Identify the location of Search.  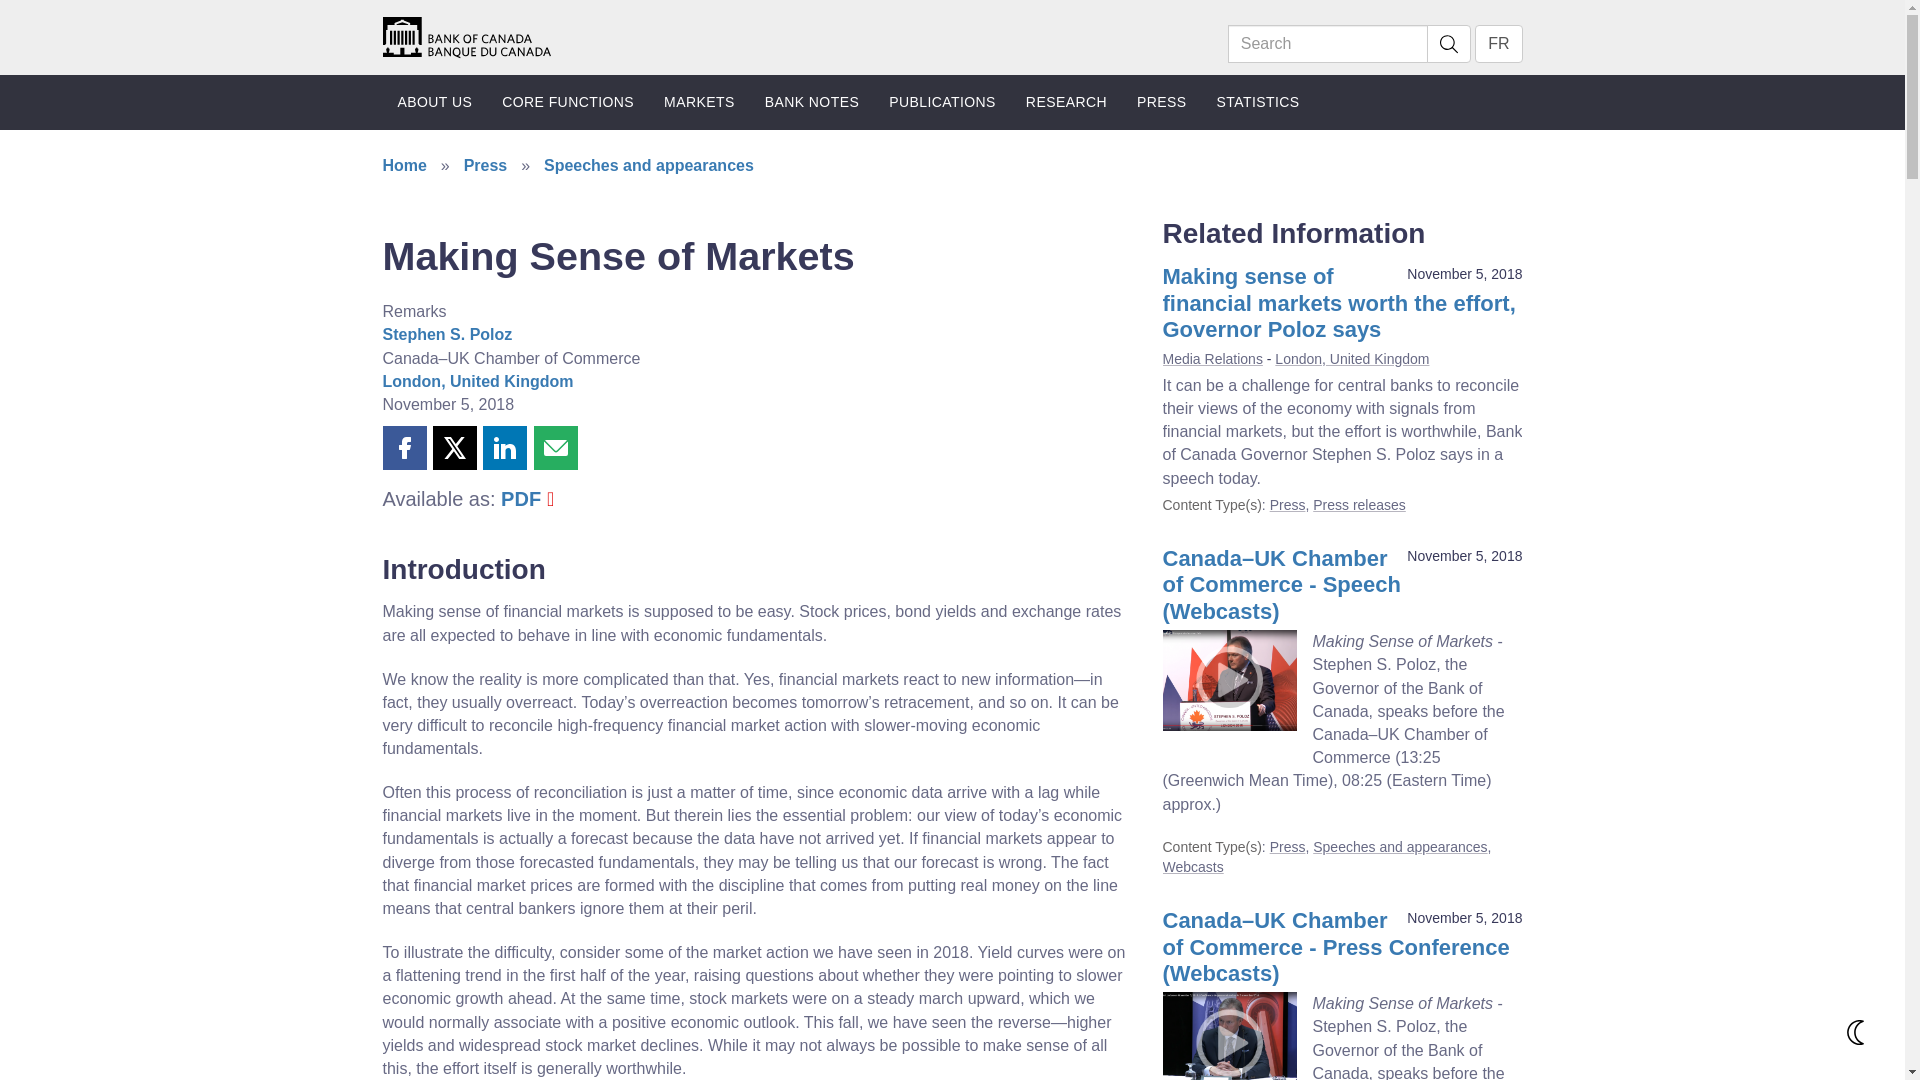
(1448, 43).